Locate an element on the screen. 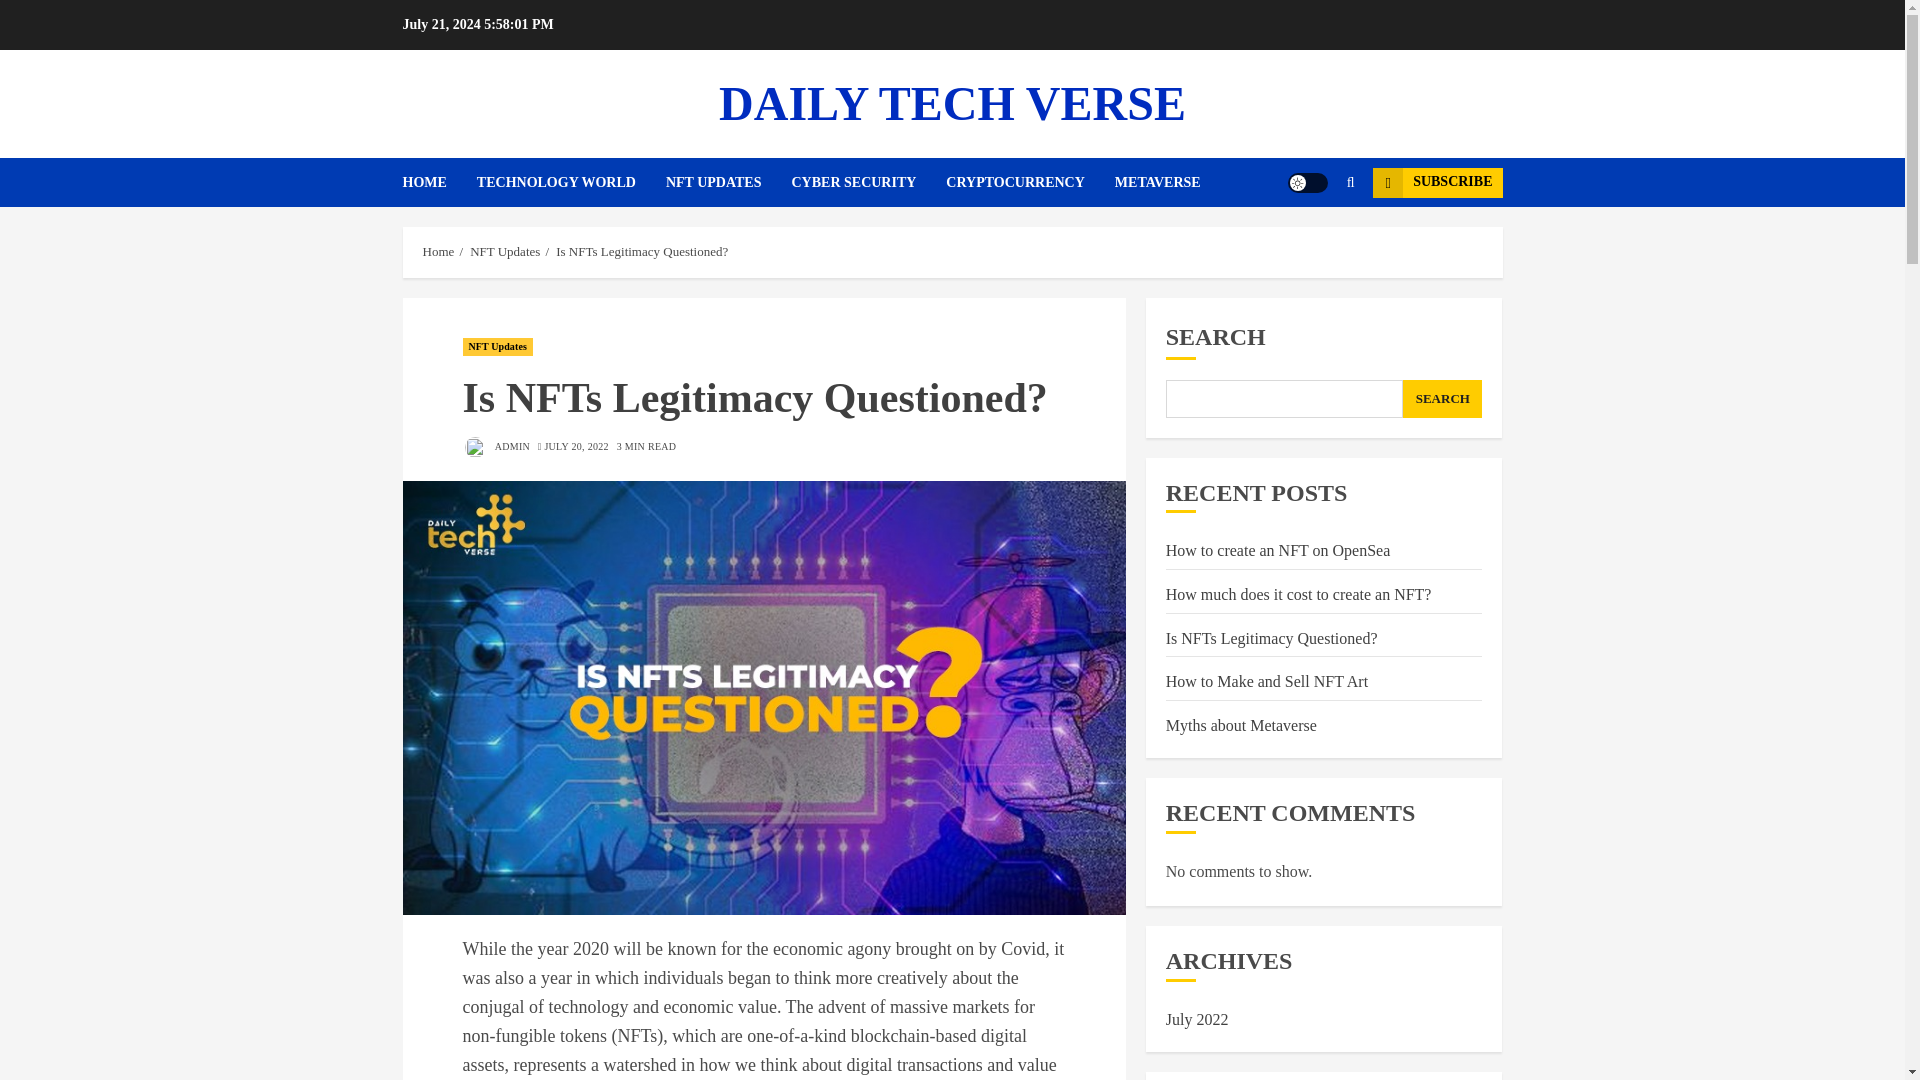 The width and height of the screenshot is (1920, 1080). Home is located at coordinates (438, 252).